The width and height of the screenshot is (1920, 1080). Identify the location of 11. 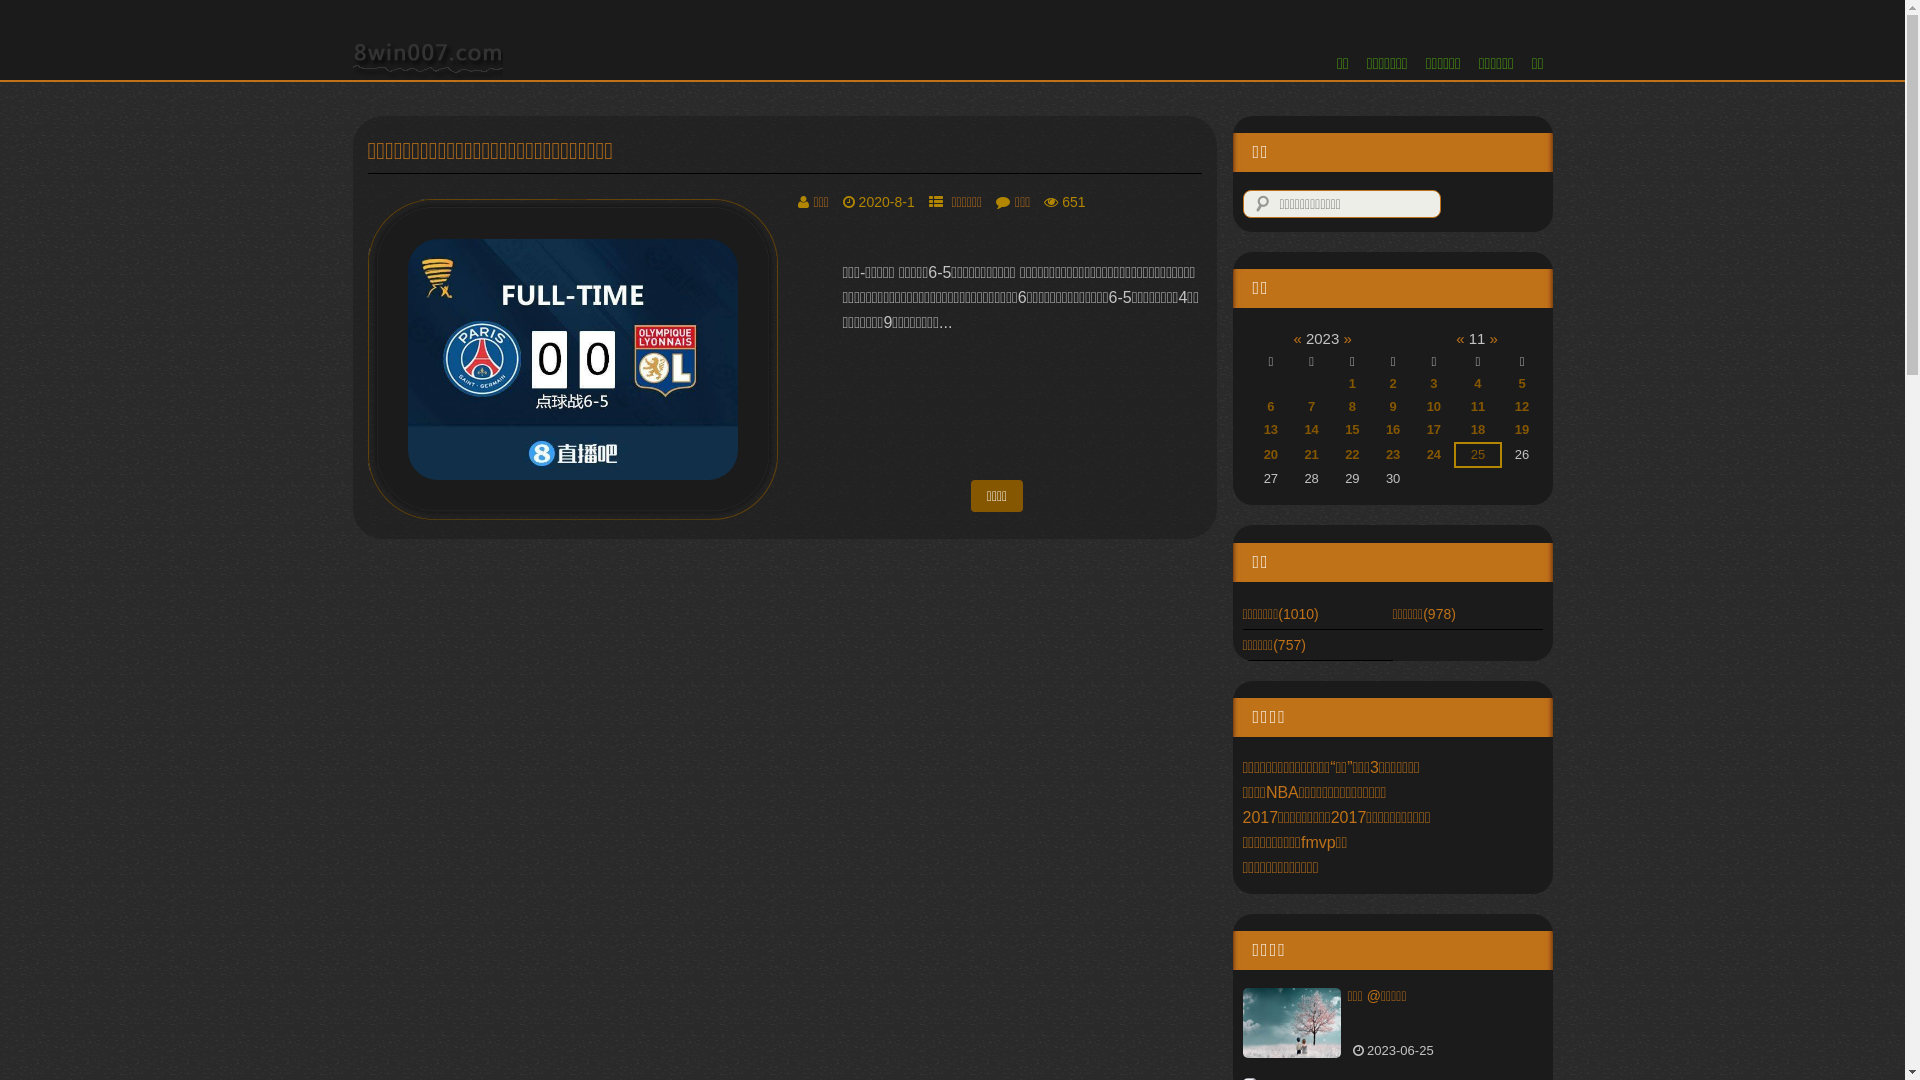
(1478, 406).